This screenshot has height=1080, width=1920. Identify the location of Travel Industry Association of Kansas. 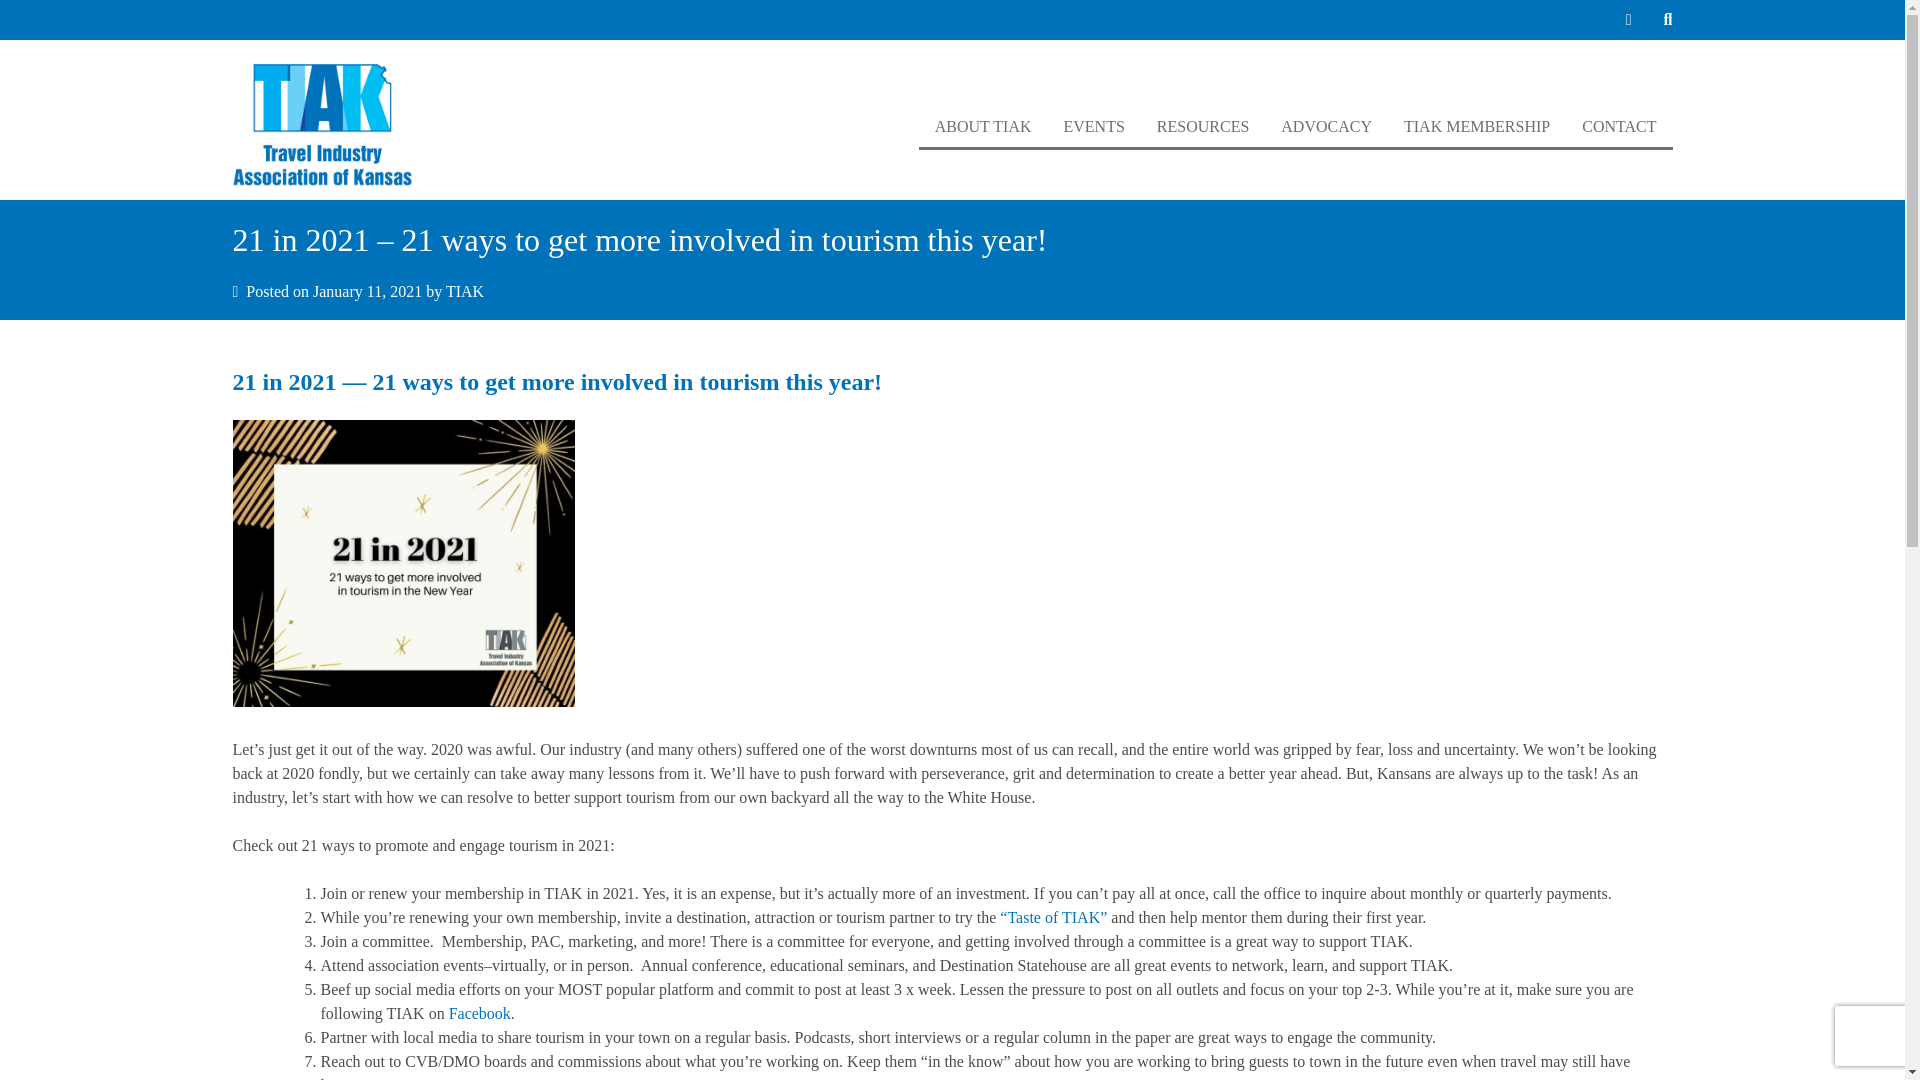
(328, 128).